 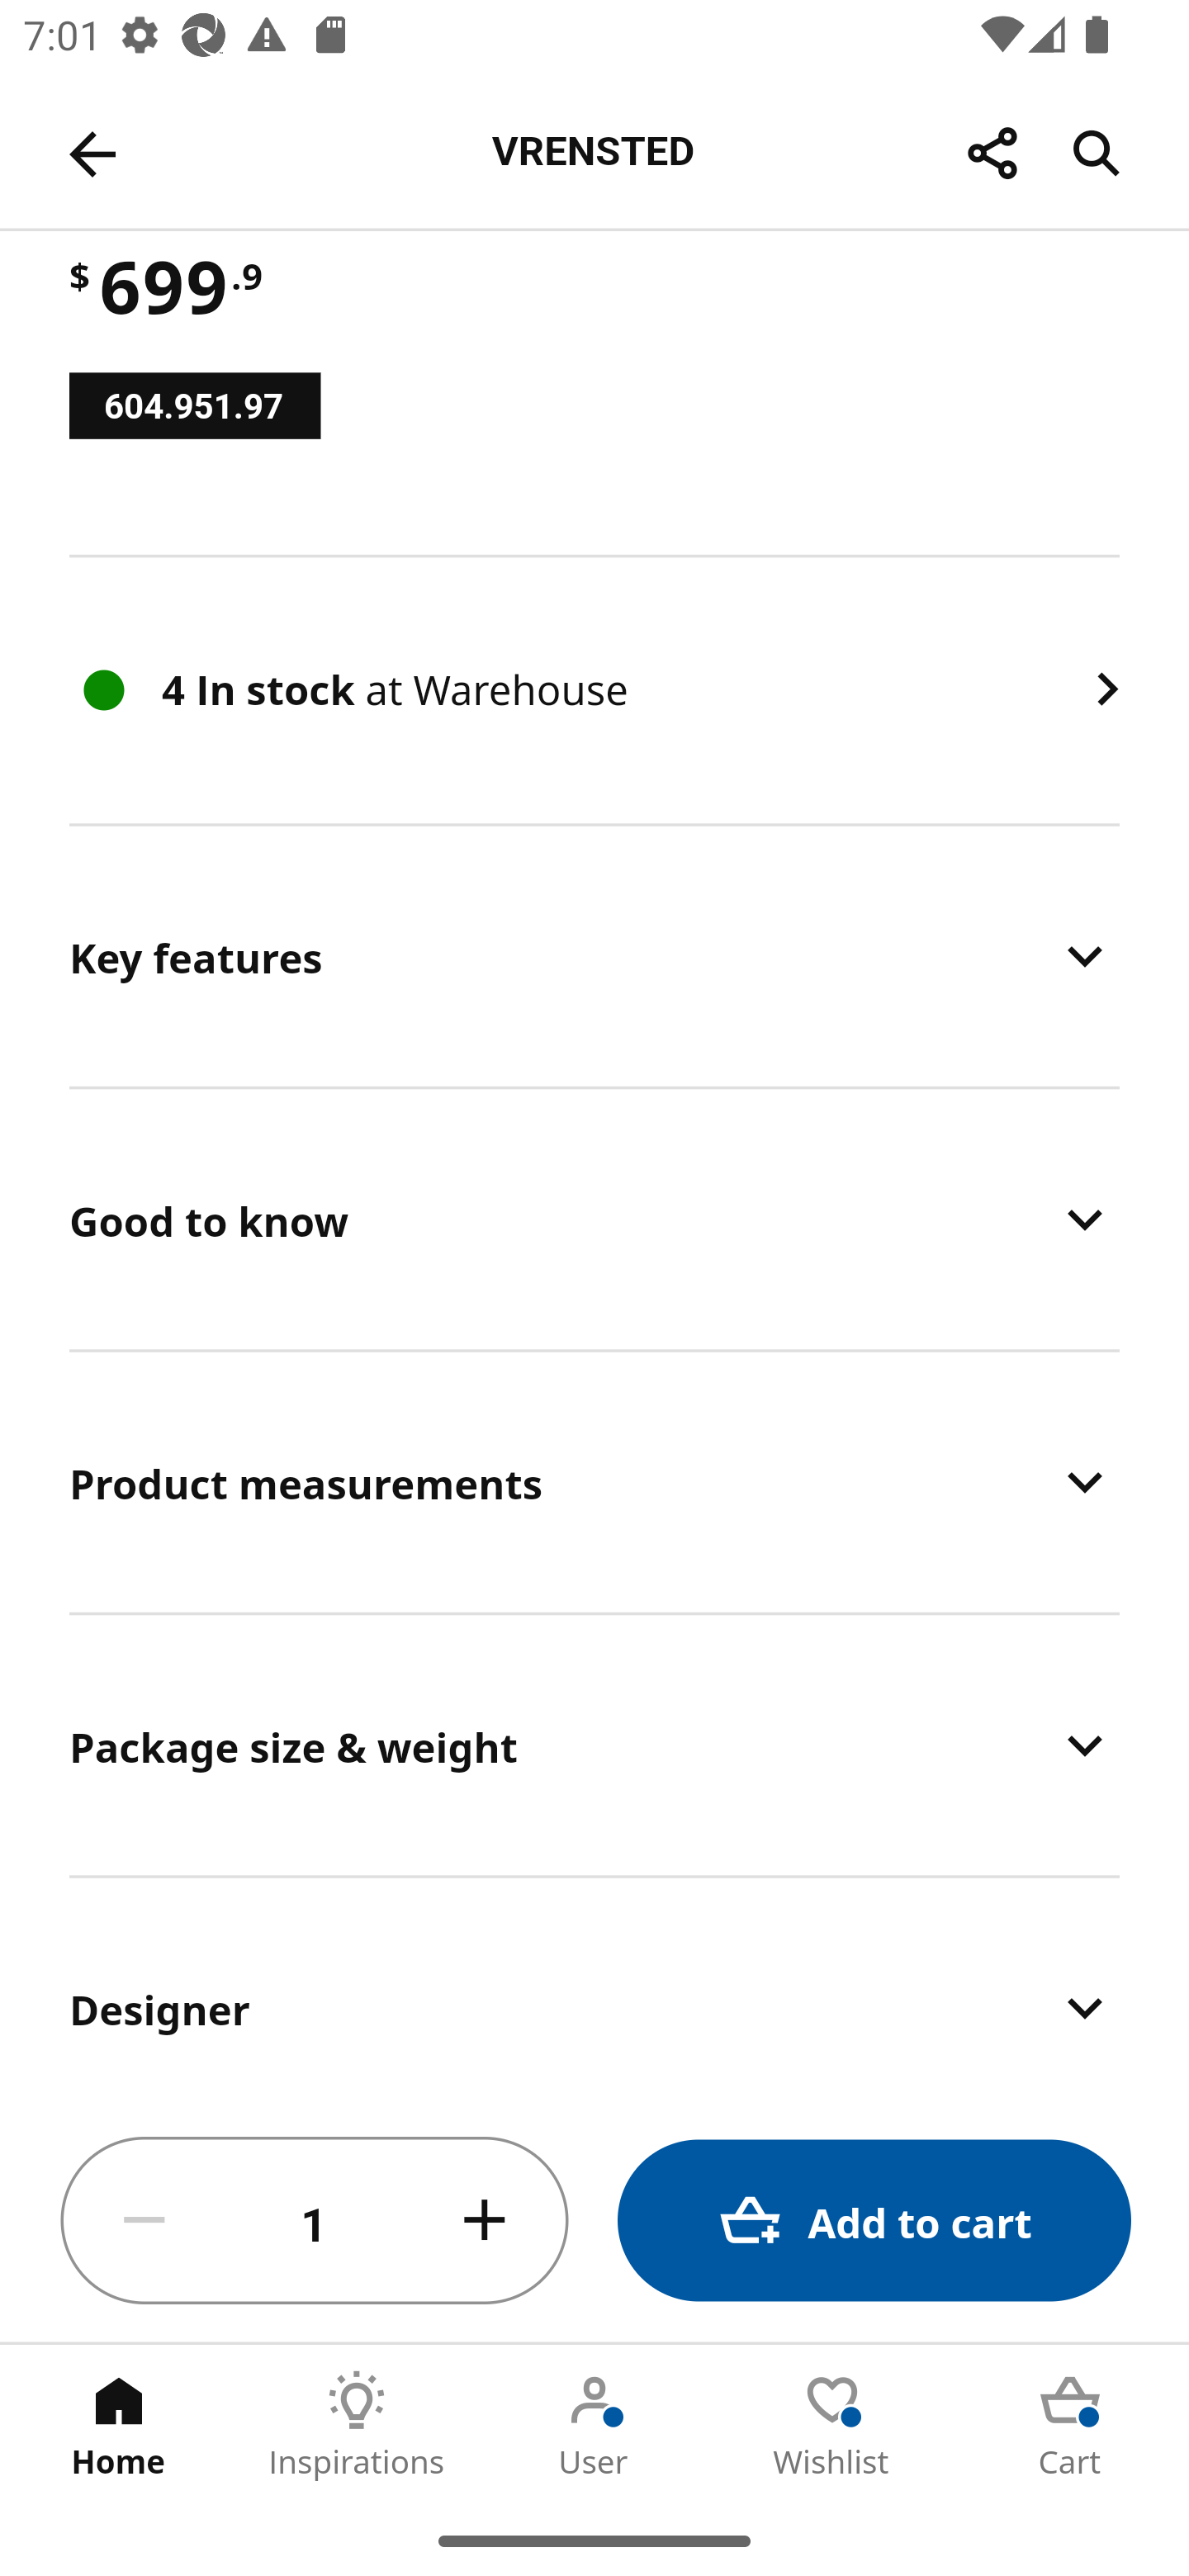 What do you see at coordinates (594, 1990) in the screenshot?
I see `Designer` at bounding box center [594, 1990].